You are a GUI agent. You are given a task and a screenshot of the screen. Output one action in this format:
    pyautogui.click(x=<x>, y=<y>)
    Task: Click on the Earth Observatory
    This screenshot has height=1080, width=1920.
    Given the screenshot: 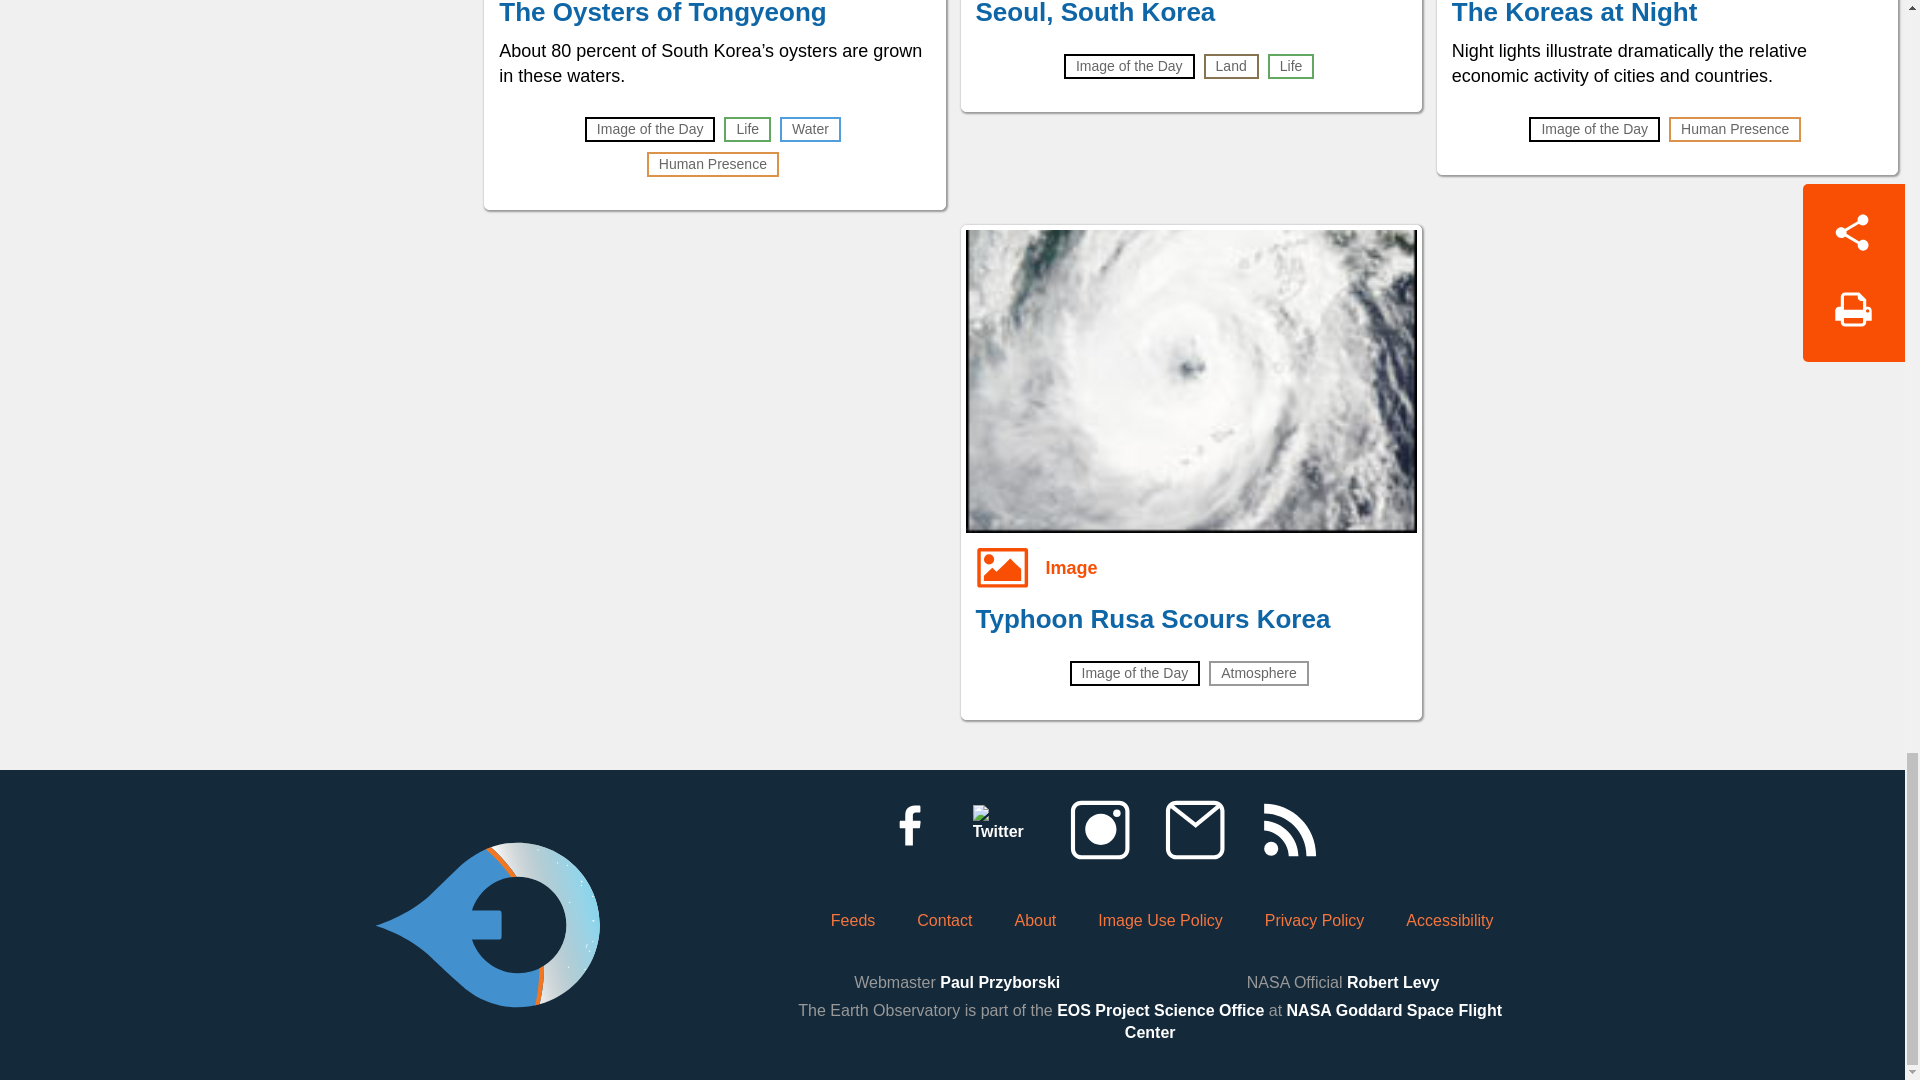 What is the action you would take?
    pyautogui.click(x=487, y=870)
    